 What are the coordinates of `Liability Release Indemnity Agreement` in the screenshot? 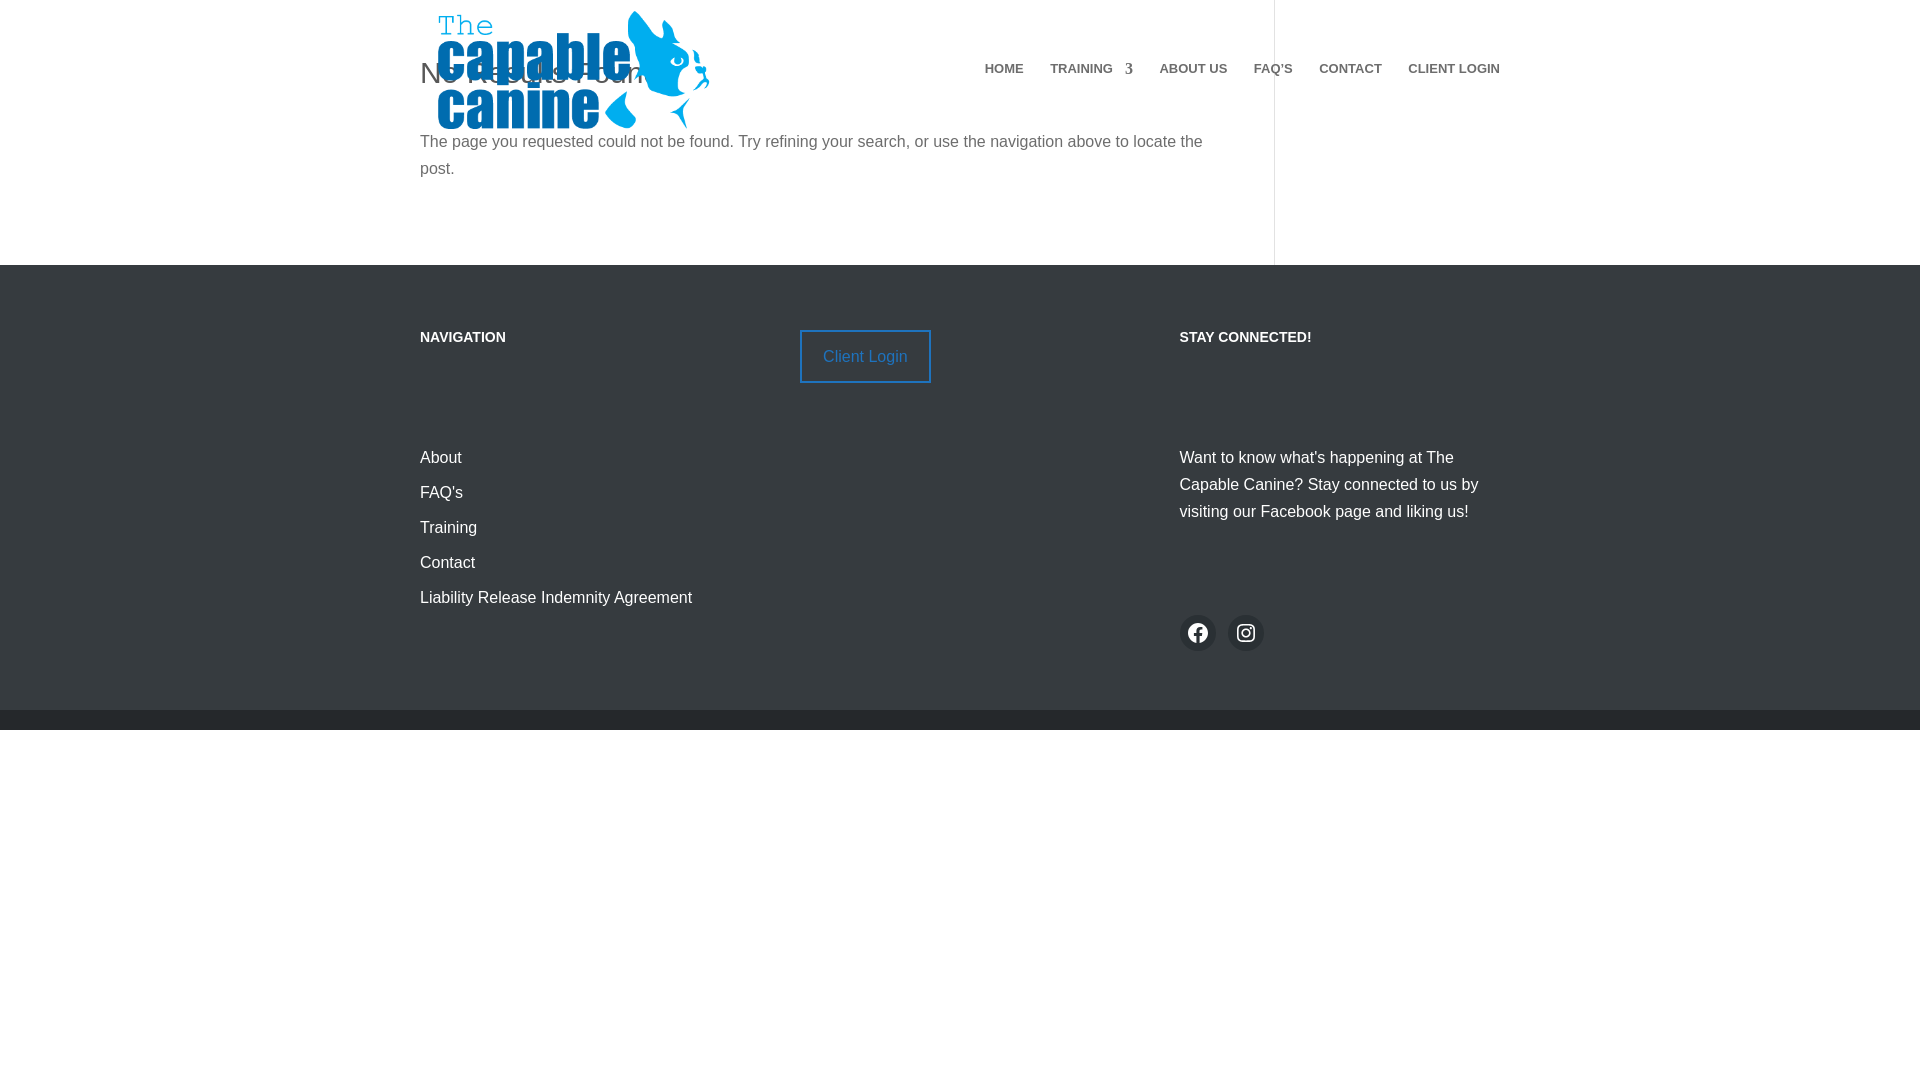 It's located at (556, 596).